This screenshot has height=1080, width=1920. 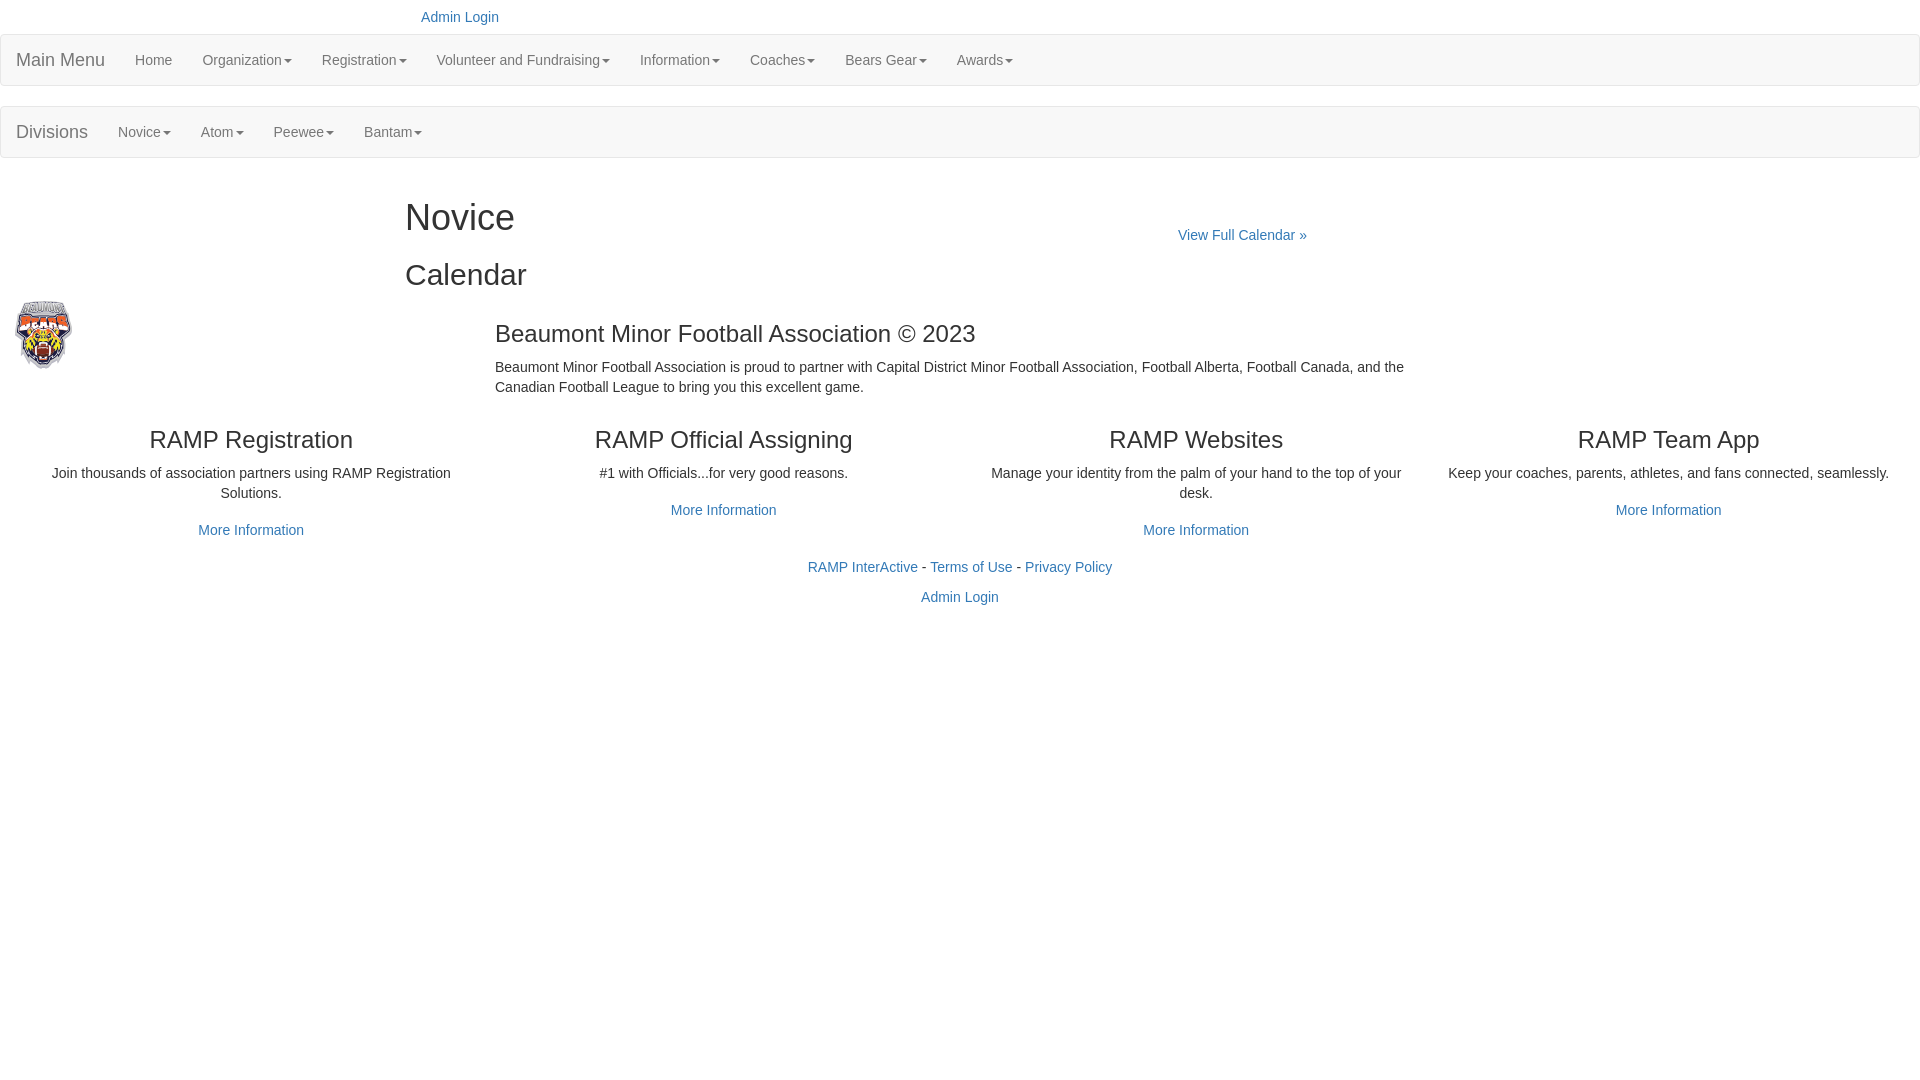 What do you see at coordinates (60, 60) in the screenshot?
I see `Main Menu` at bounding box center [60, 60].